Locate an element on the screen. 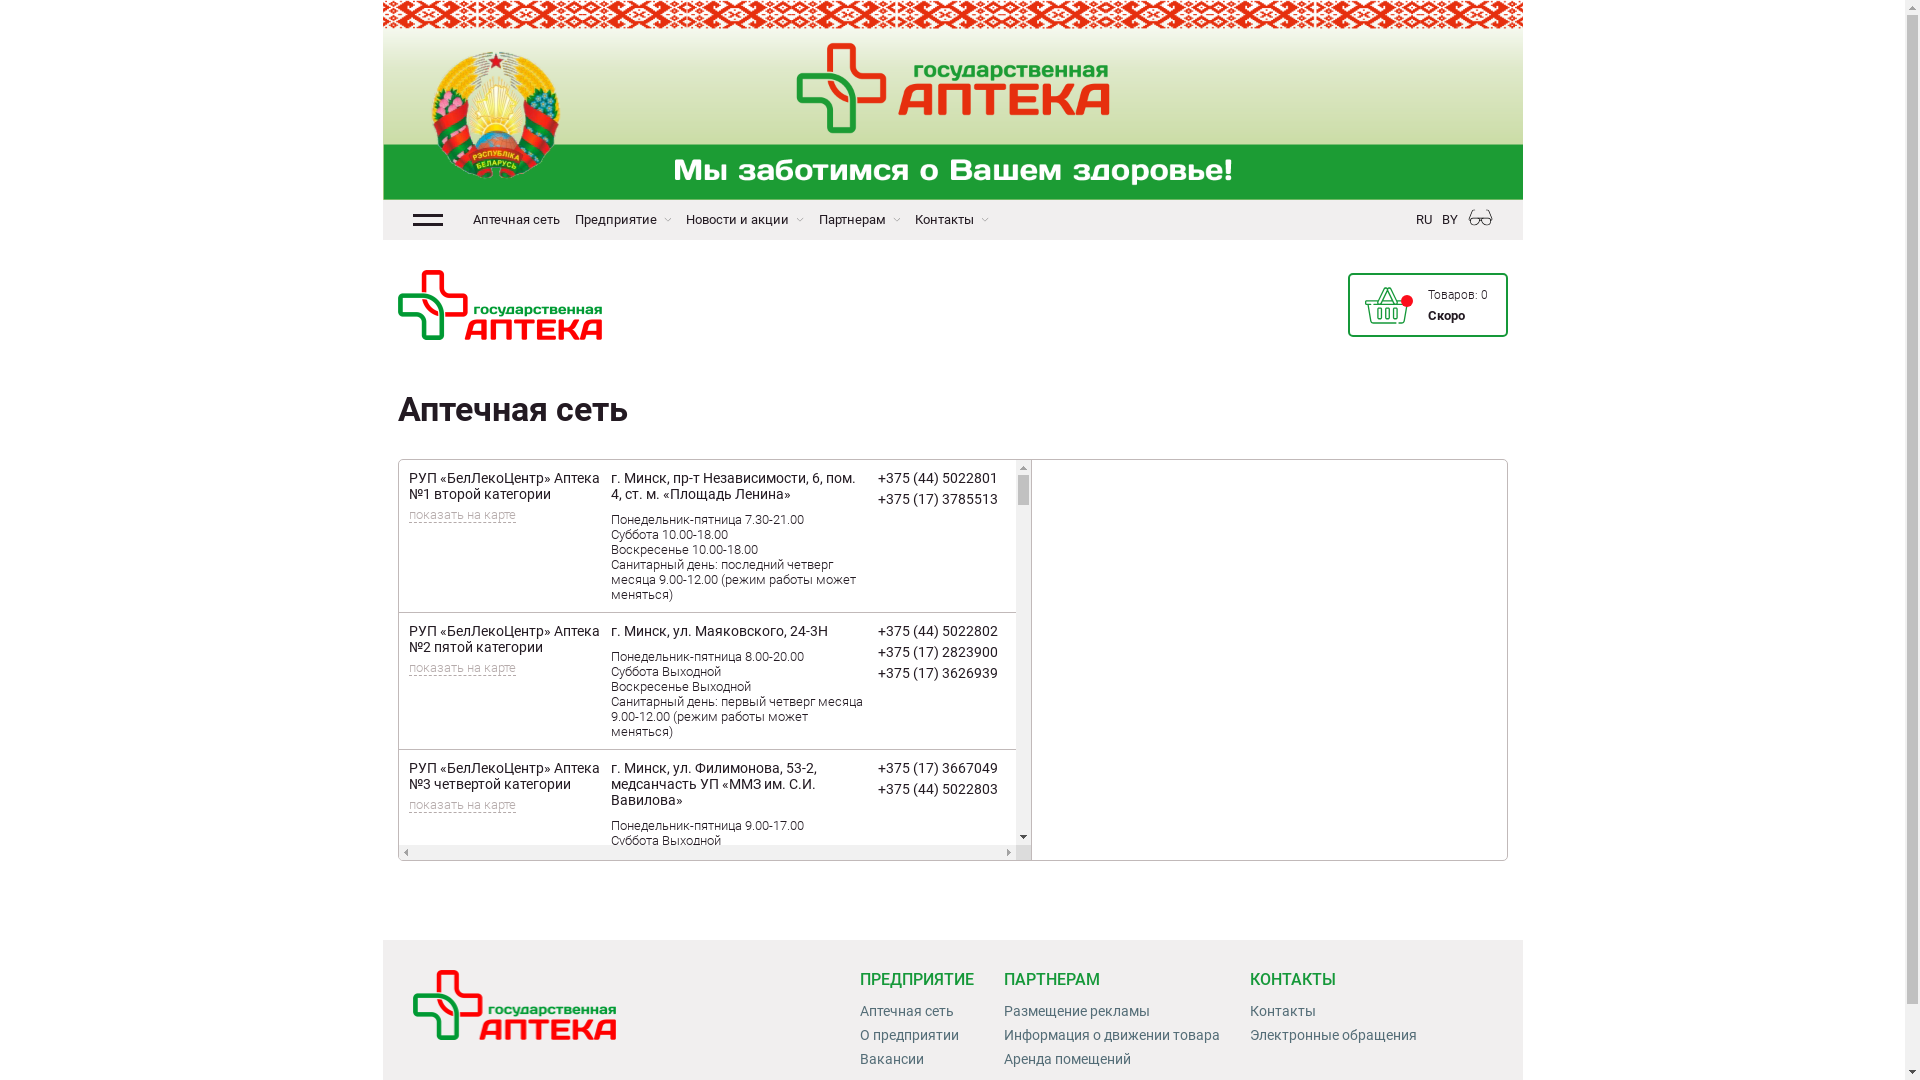  +375 (44) 5022802 is located at coordinates (938, 631).